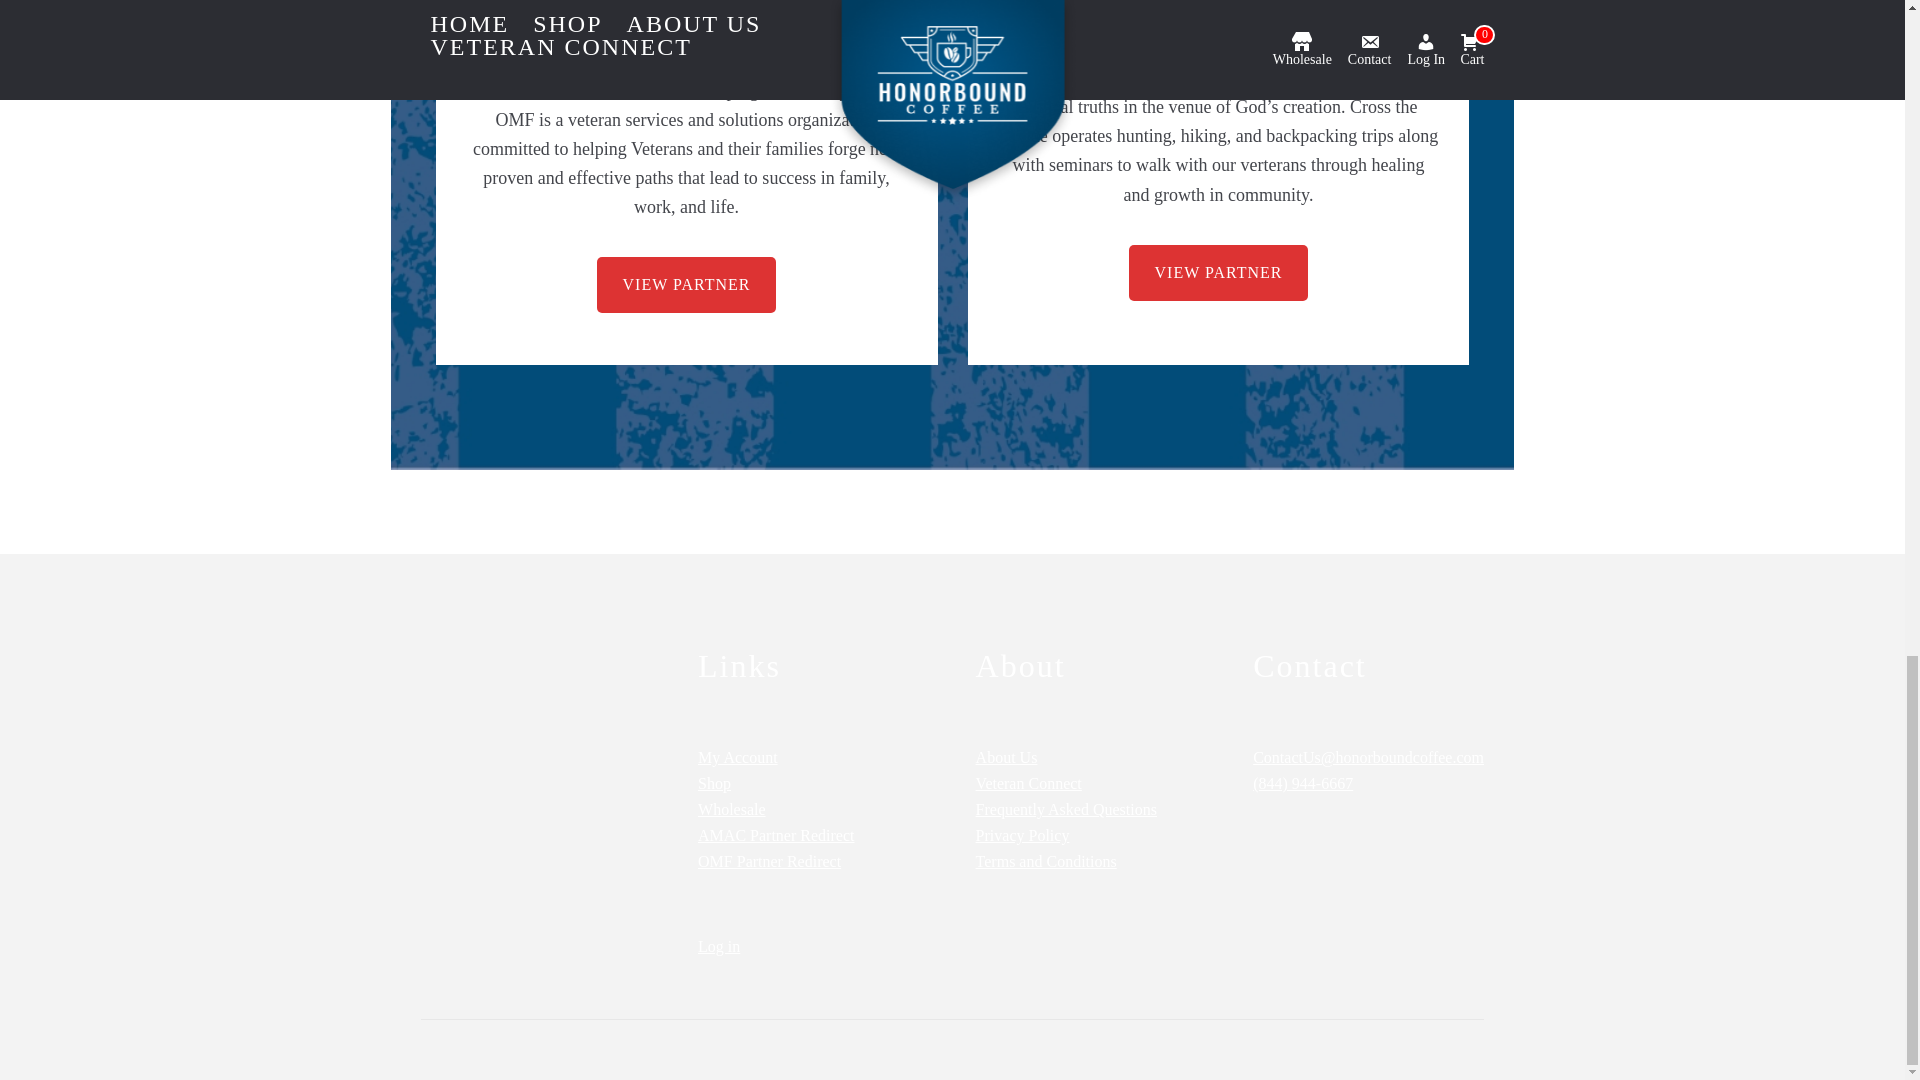 This screenshot has height=1080, width=1920. What do you see at coordinates (718, 946) in the screenshot?
I see `Log in` at bounding box center [718, 946].